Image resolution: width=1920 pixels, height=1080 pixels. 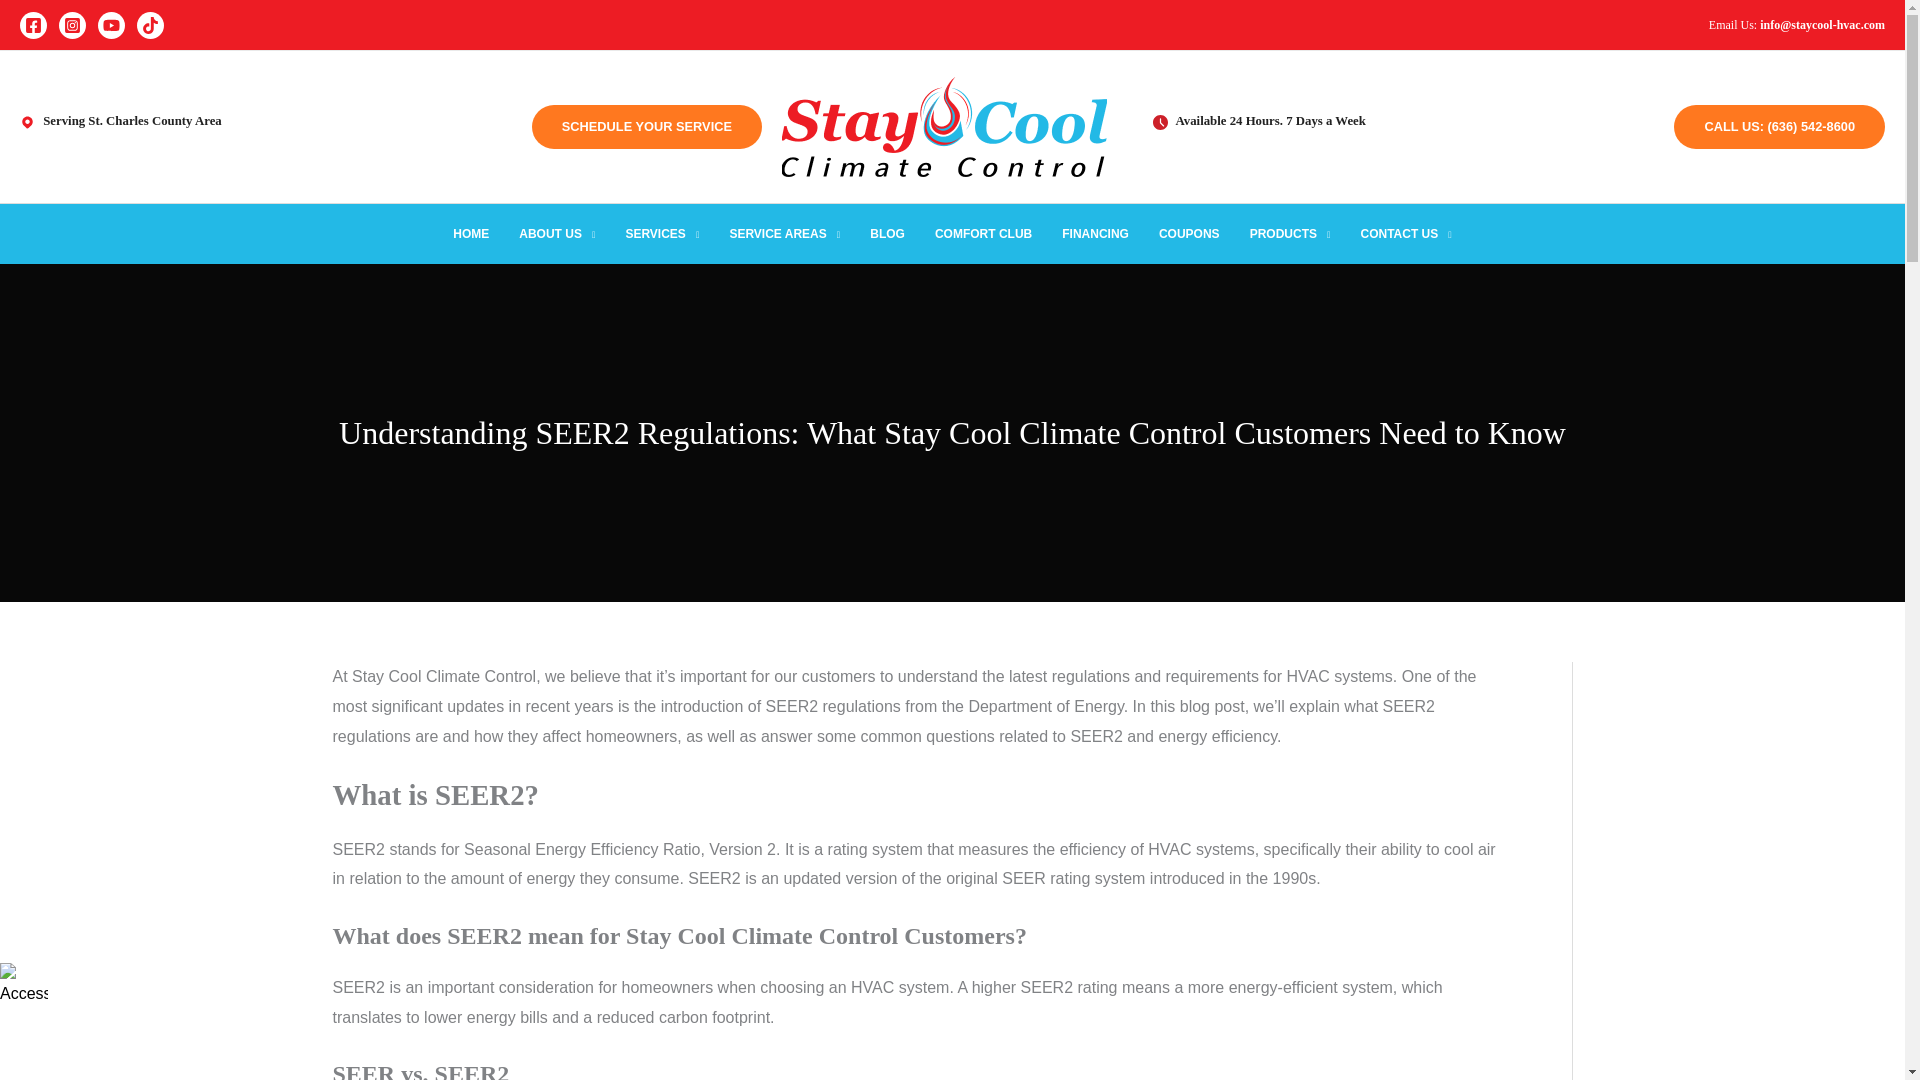 What do you see at coordinates (662, 234) in the screenshot?
I see `SERVICES` at bounding box center [662, 234].